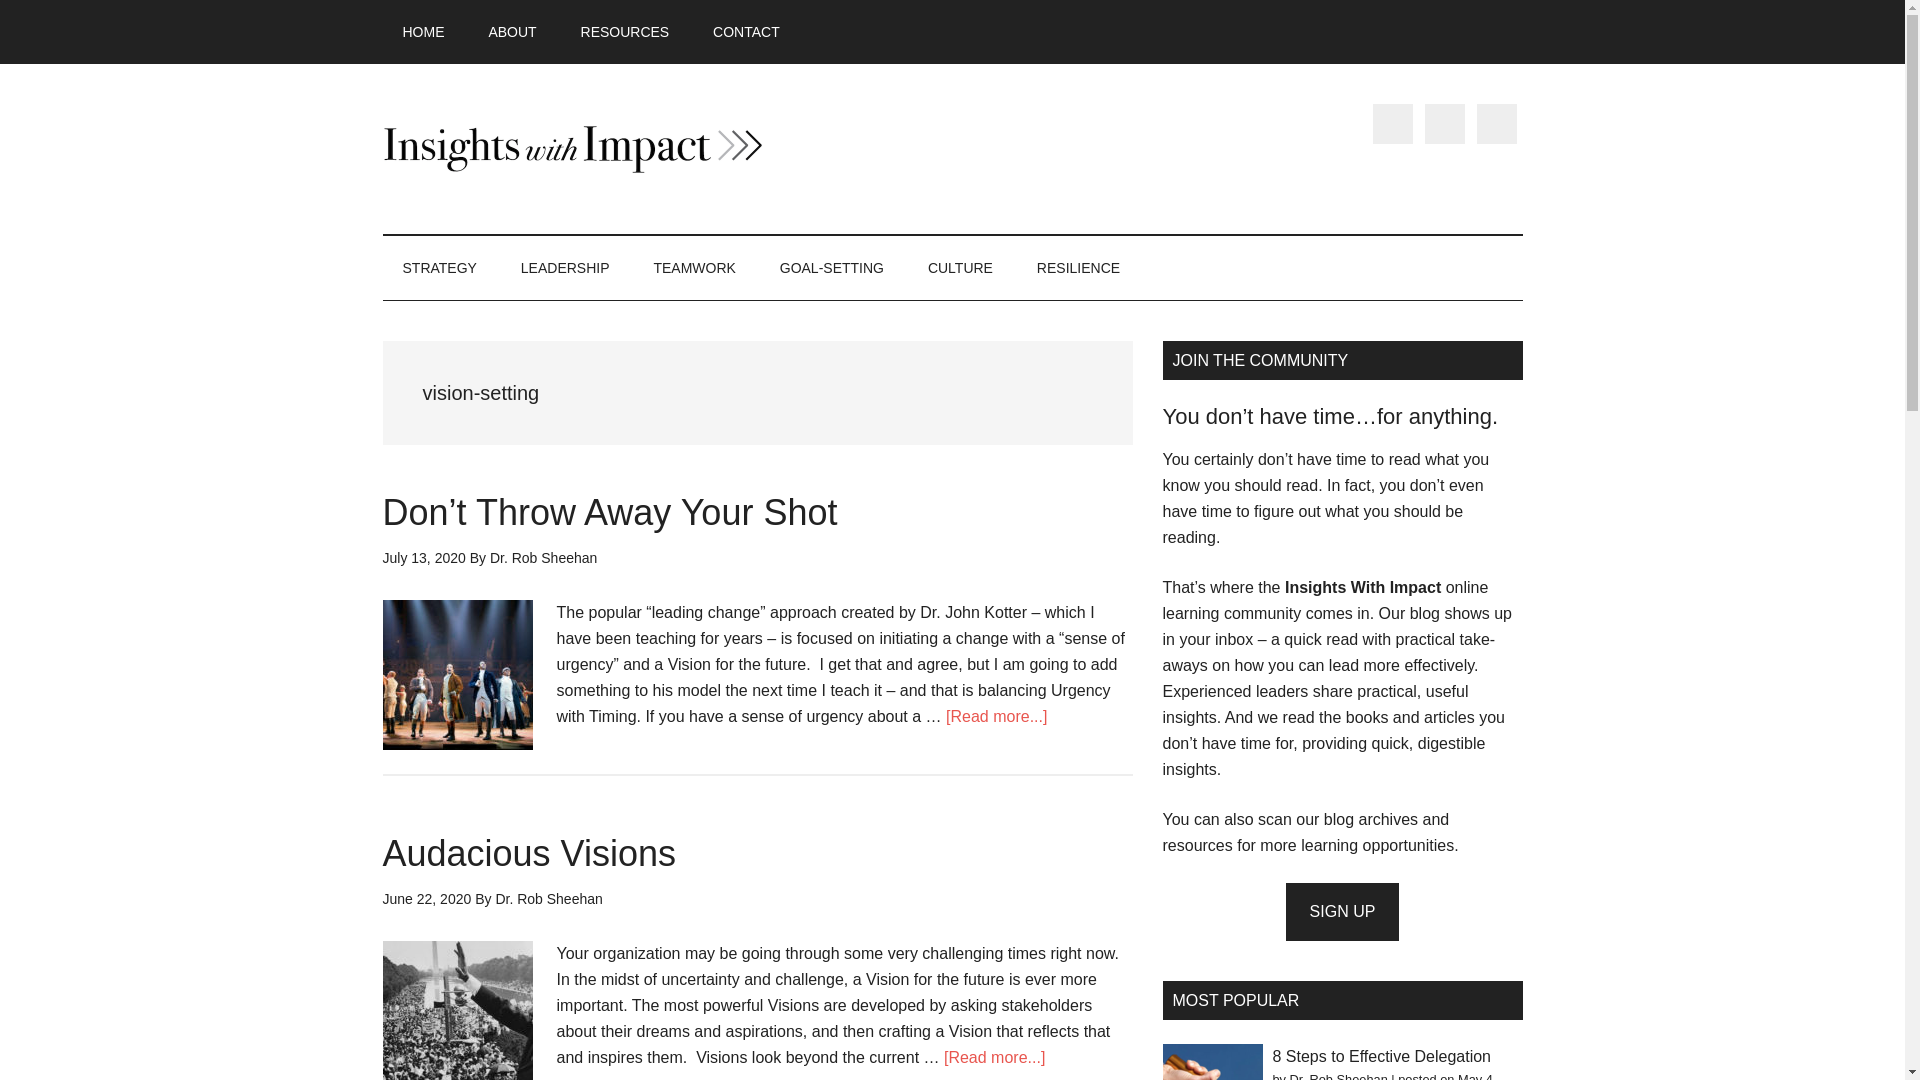 The width and height of the screenshot is (1920, 1080). Describe the element at coordinates (572, 148) in the screenshot. I see `Insights With Impact` at that location.